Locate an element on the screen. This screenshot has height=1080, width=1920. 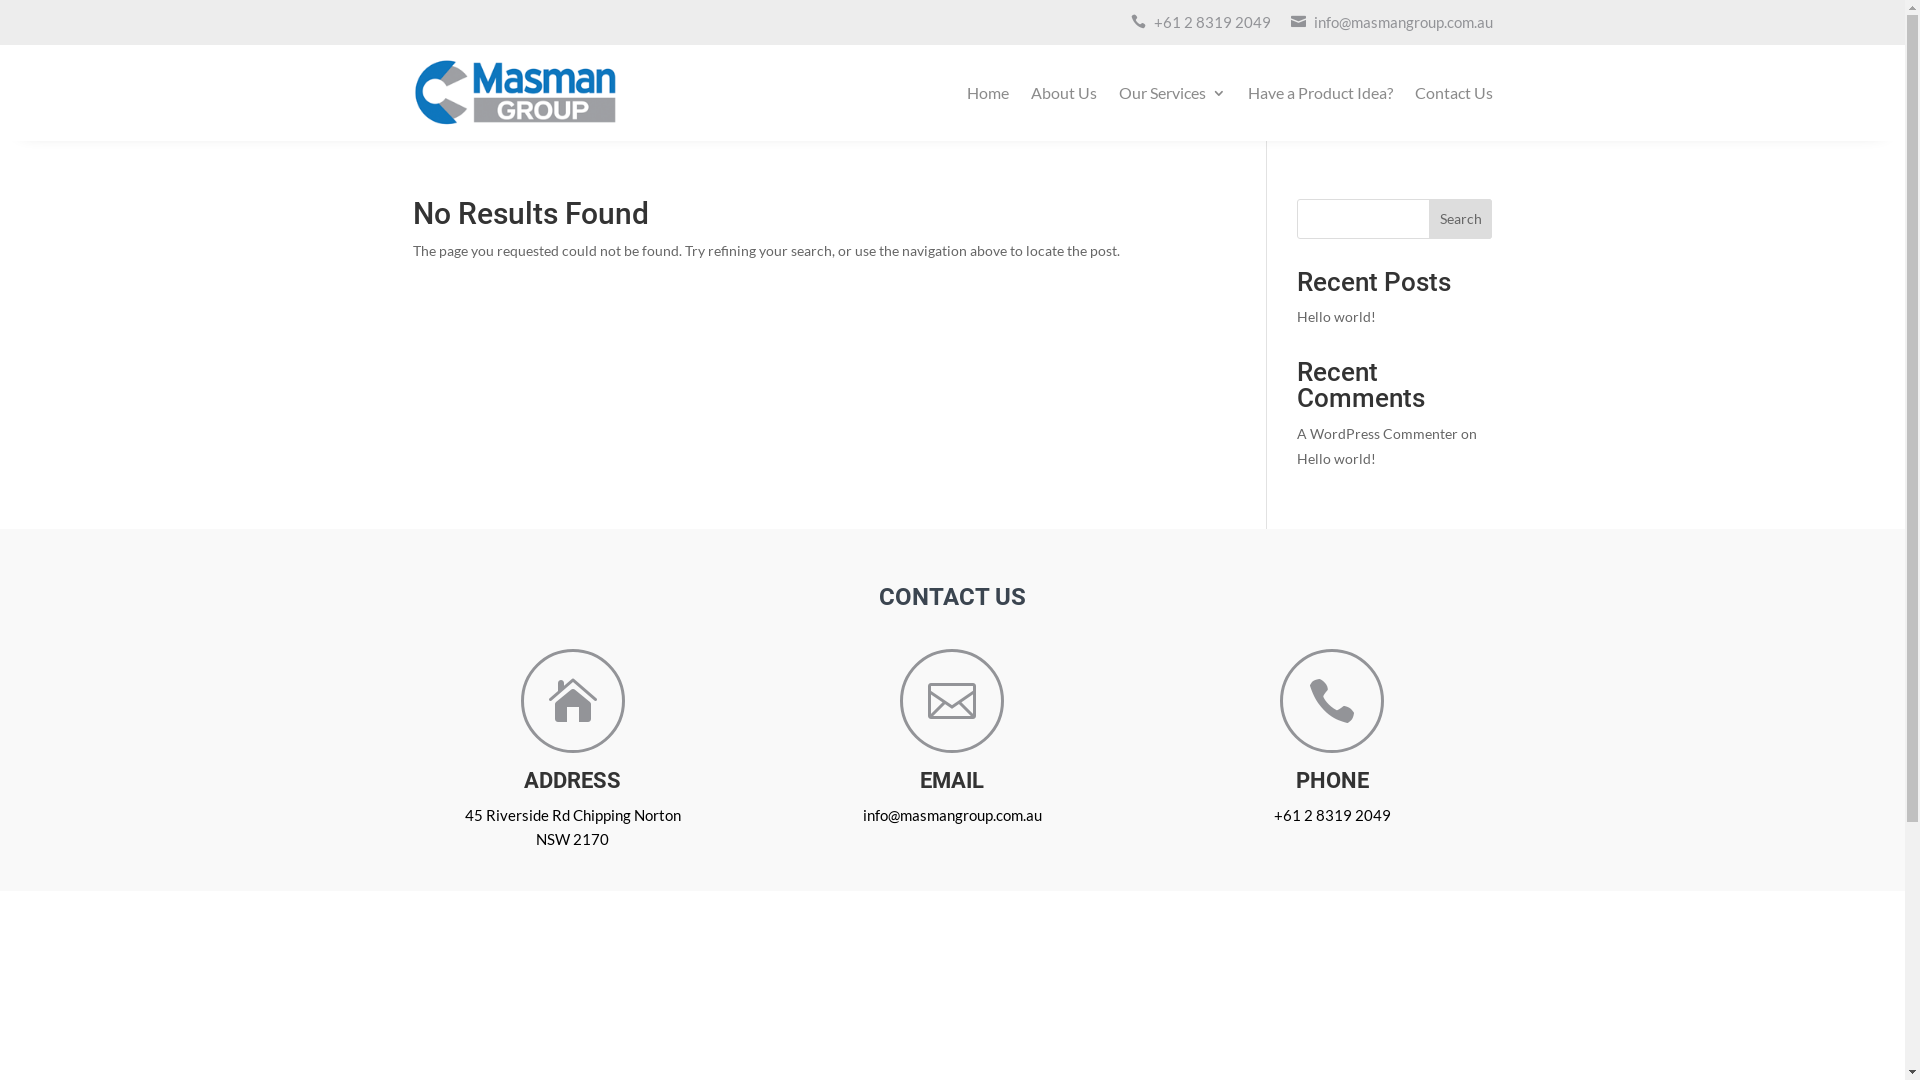
Home is located at coordinates (987, 93).